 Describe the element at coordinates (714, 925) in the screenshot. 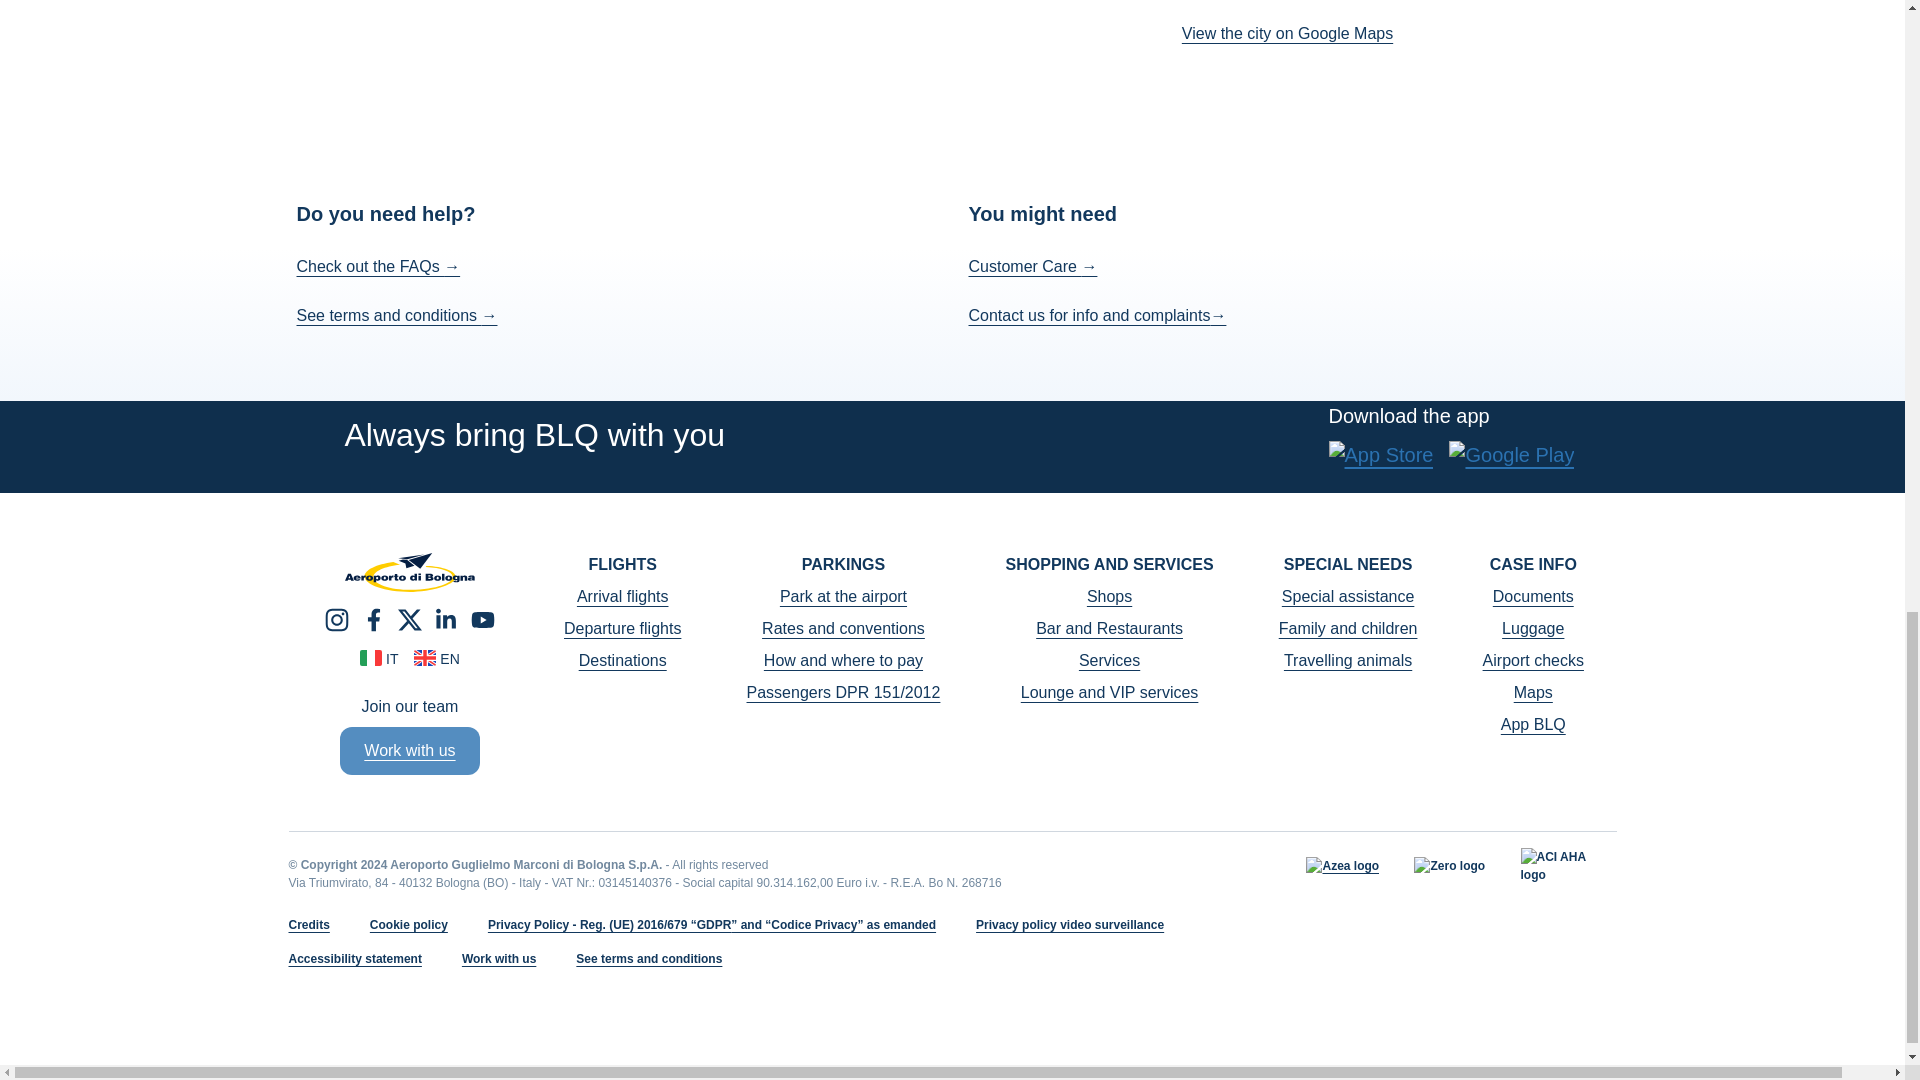

I see `General Data Protection Regulation` at that location.